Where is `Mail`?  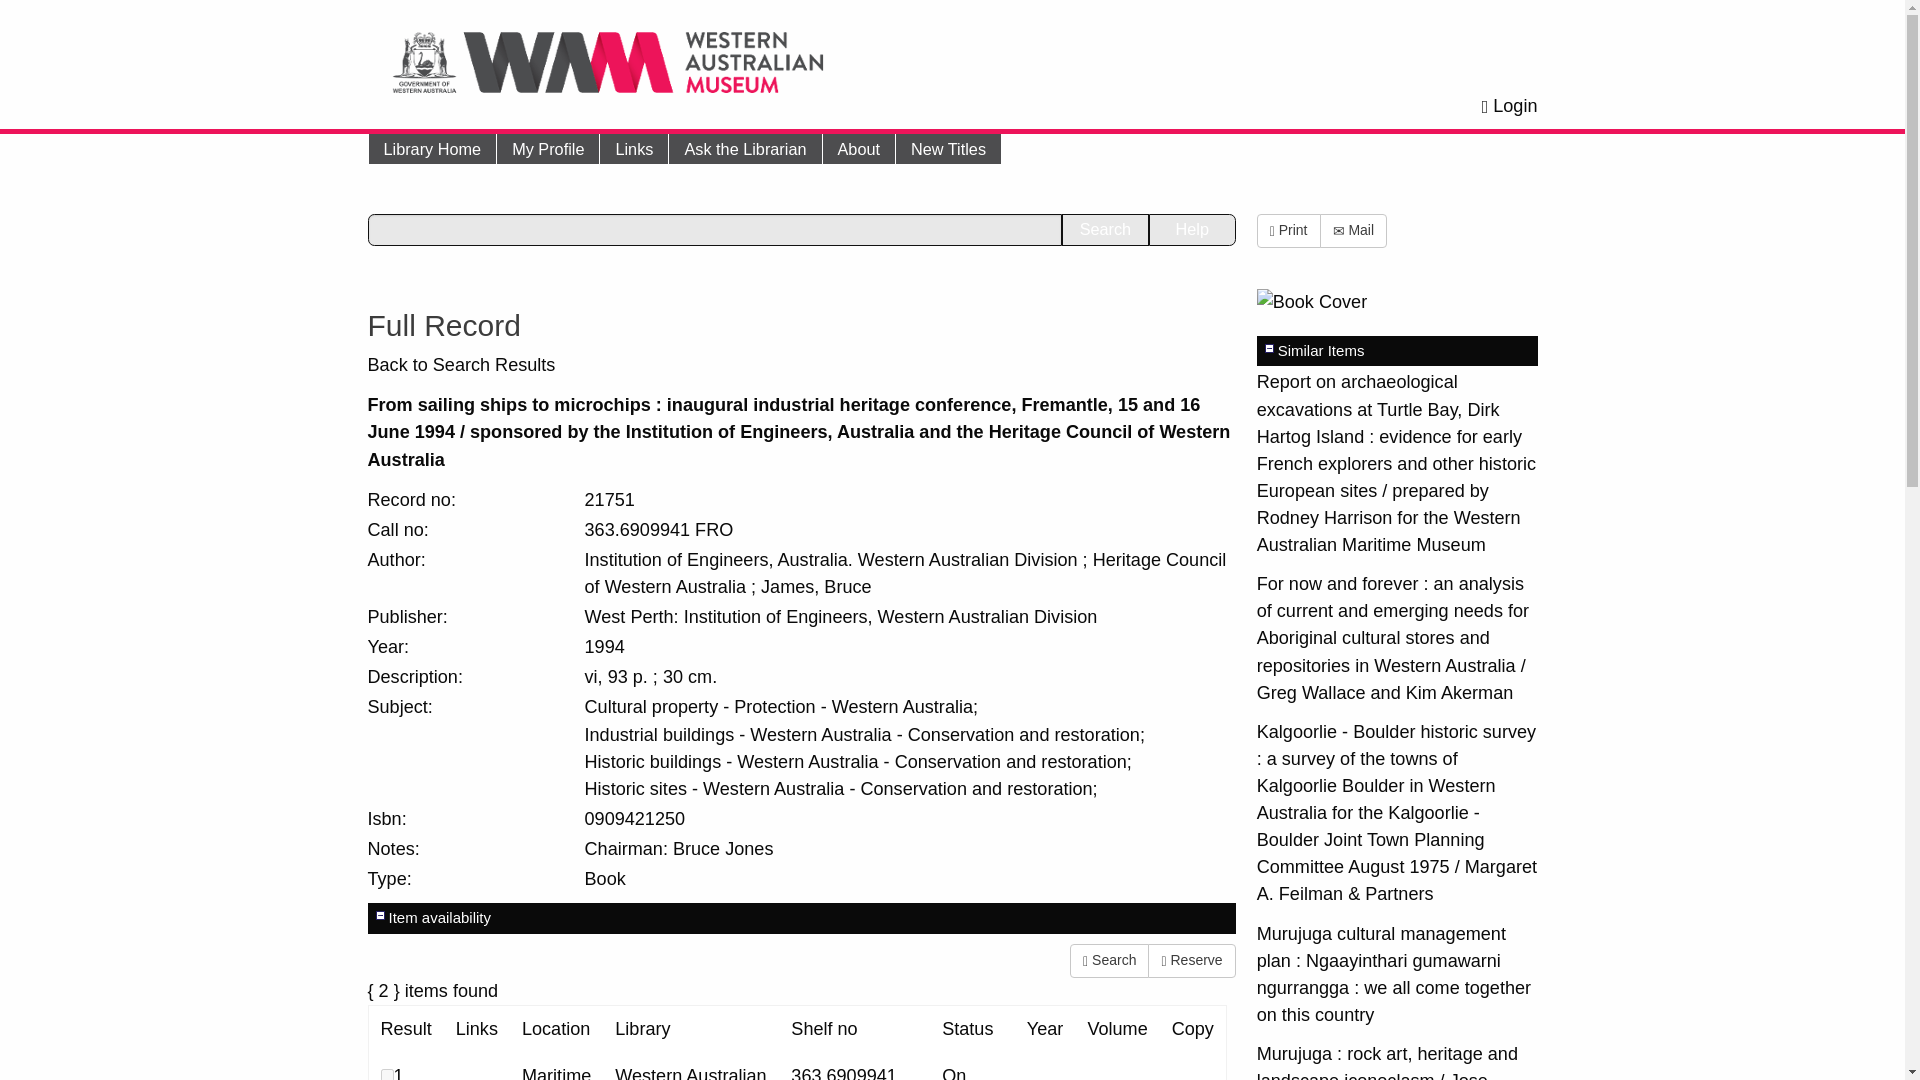 Mail is located at coordinates (1354, 230).